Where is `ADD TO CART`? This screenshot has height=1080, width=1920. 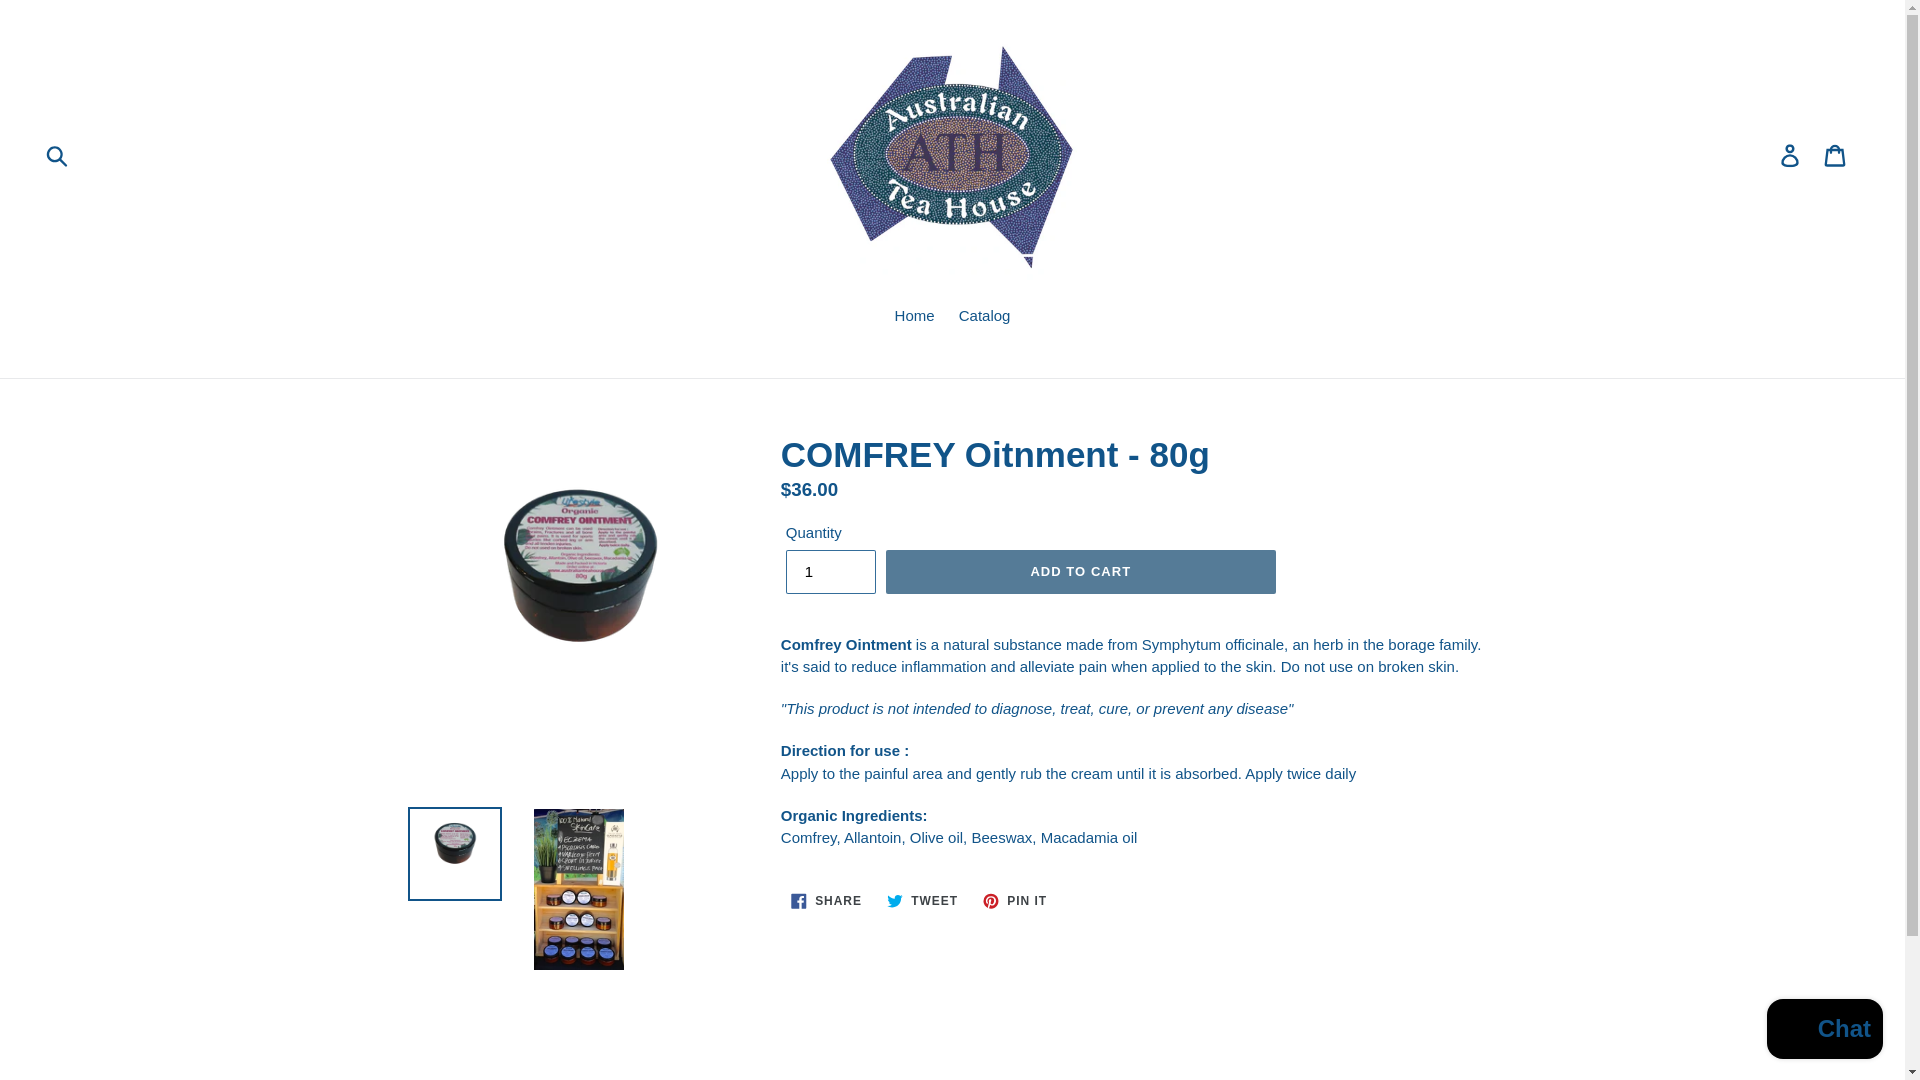 ADD TO CART is located at coordinates (1080, 572).